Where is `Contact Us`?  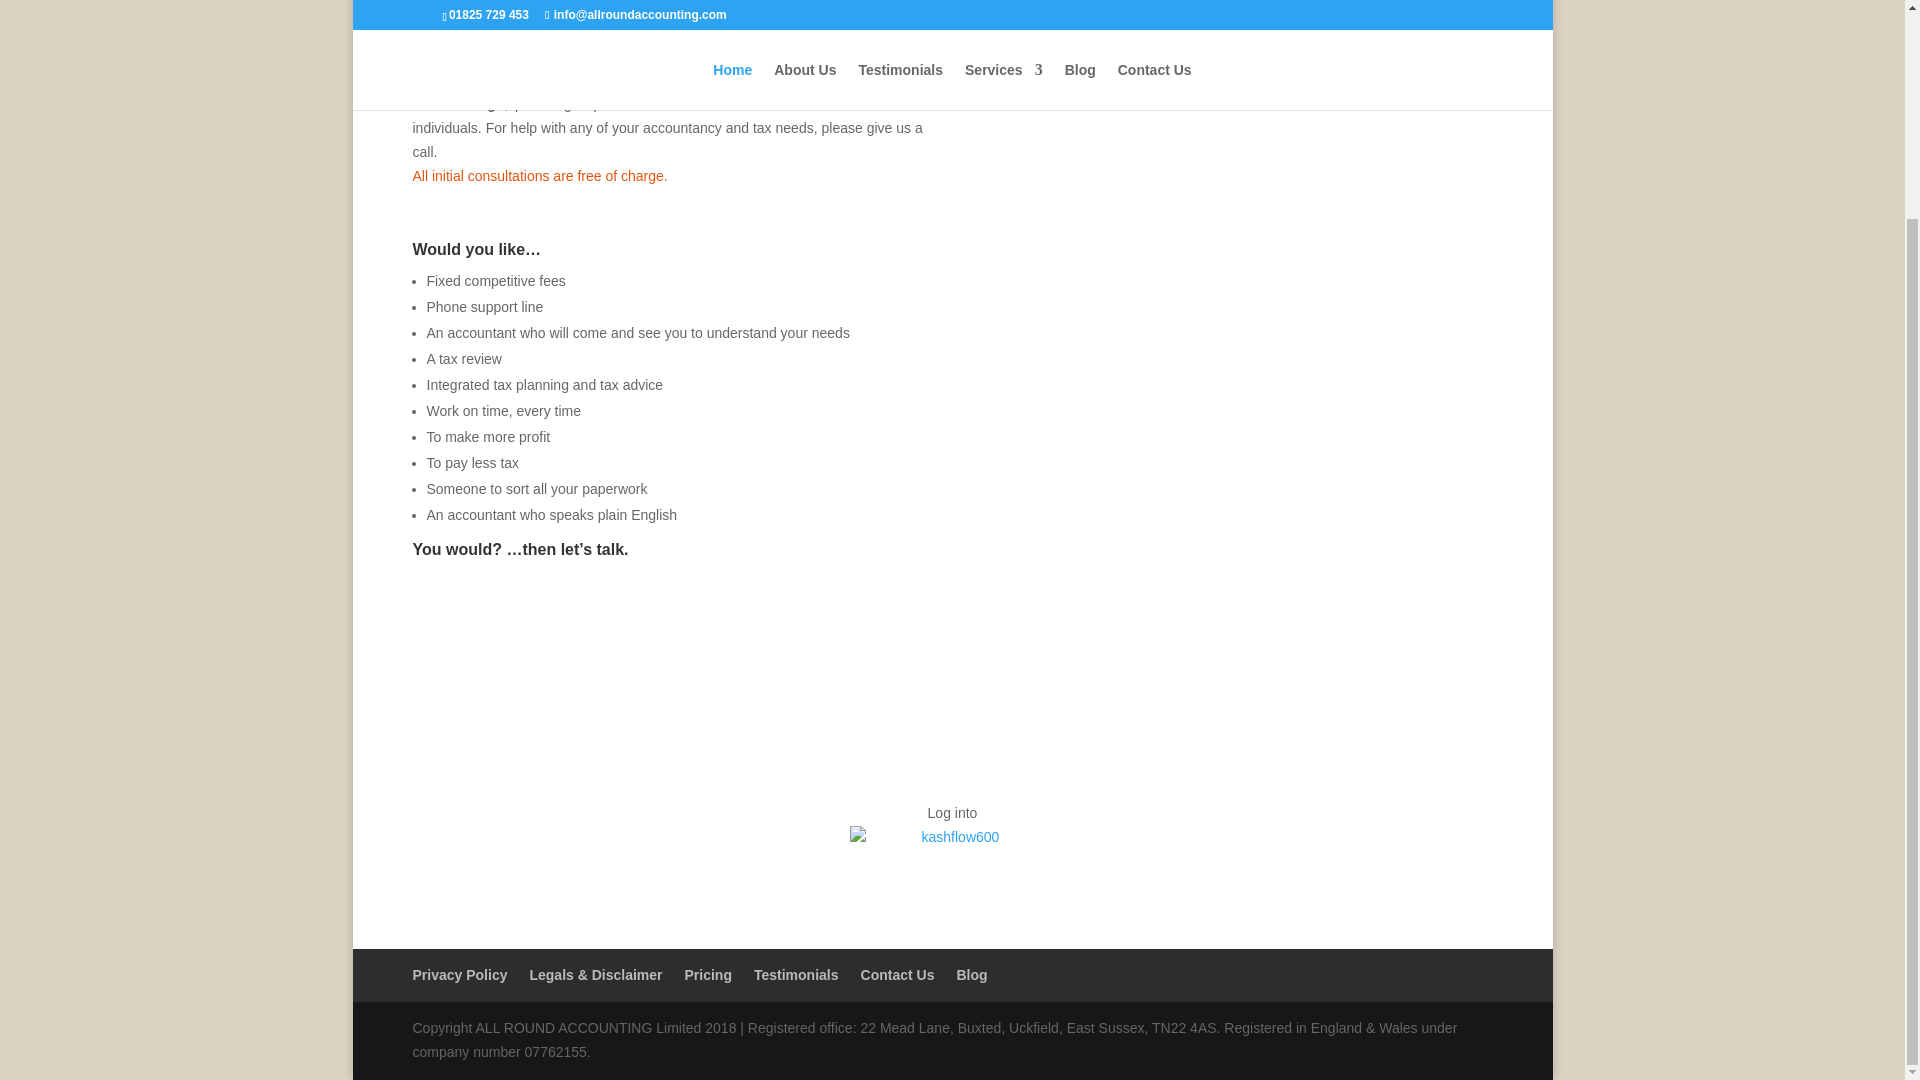 Contact Us is located at coordinates (483, 632).